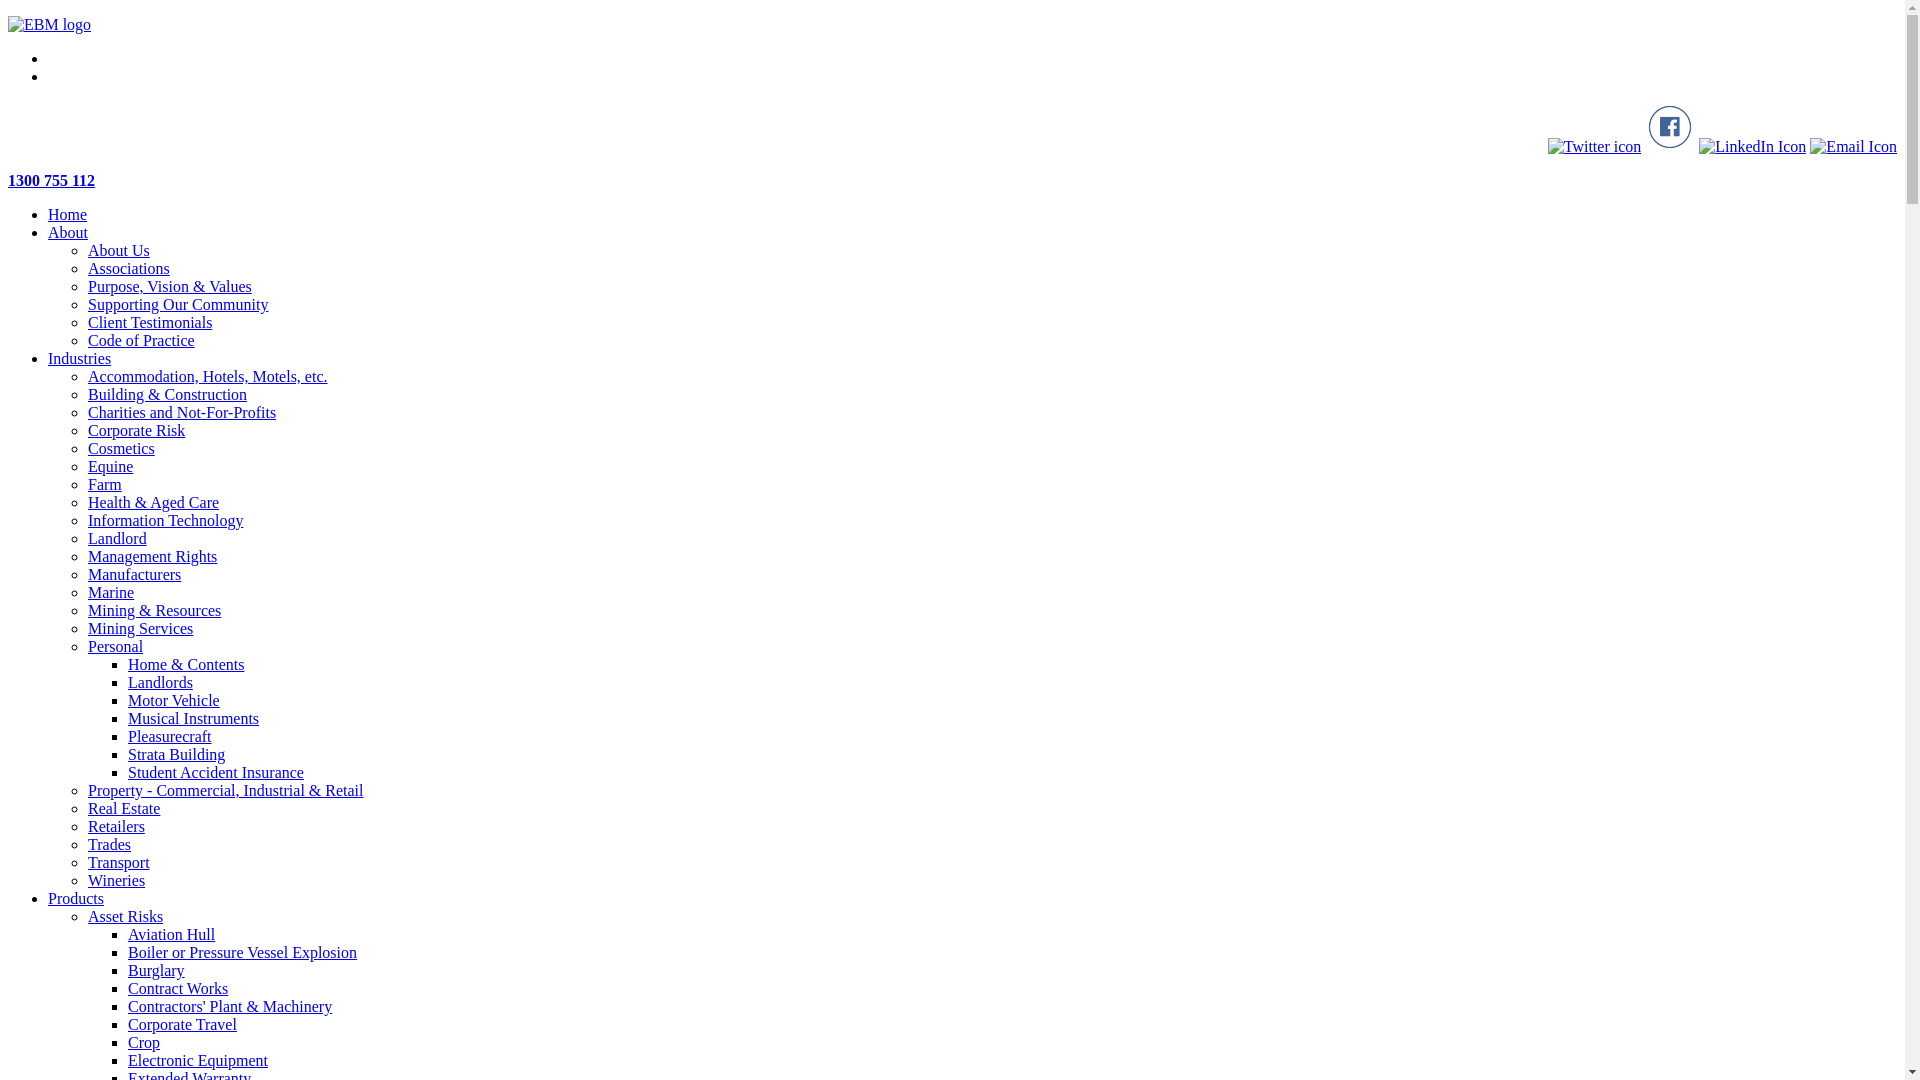 Image resolution: width=1920 pixels, height=1080 pixels. I want to click on Aviation Hull, so click(172, 934).